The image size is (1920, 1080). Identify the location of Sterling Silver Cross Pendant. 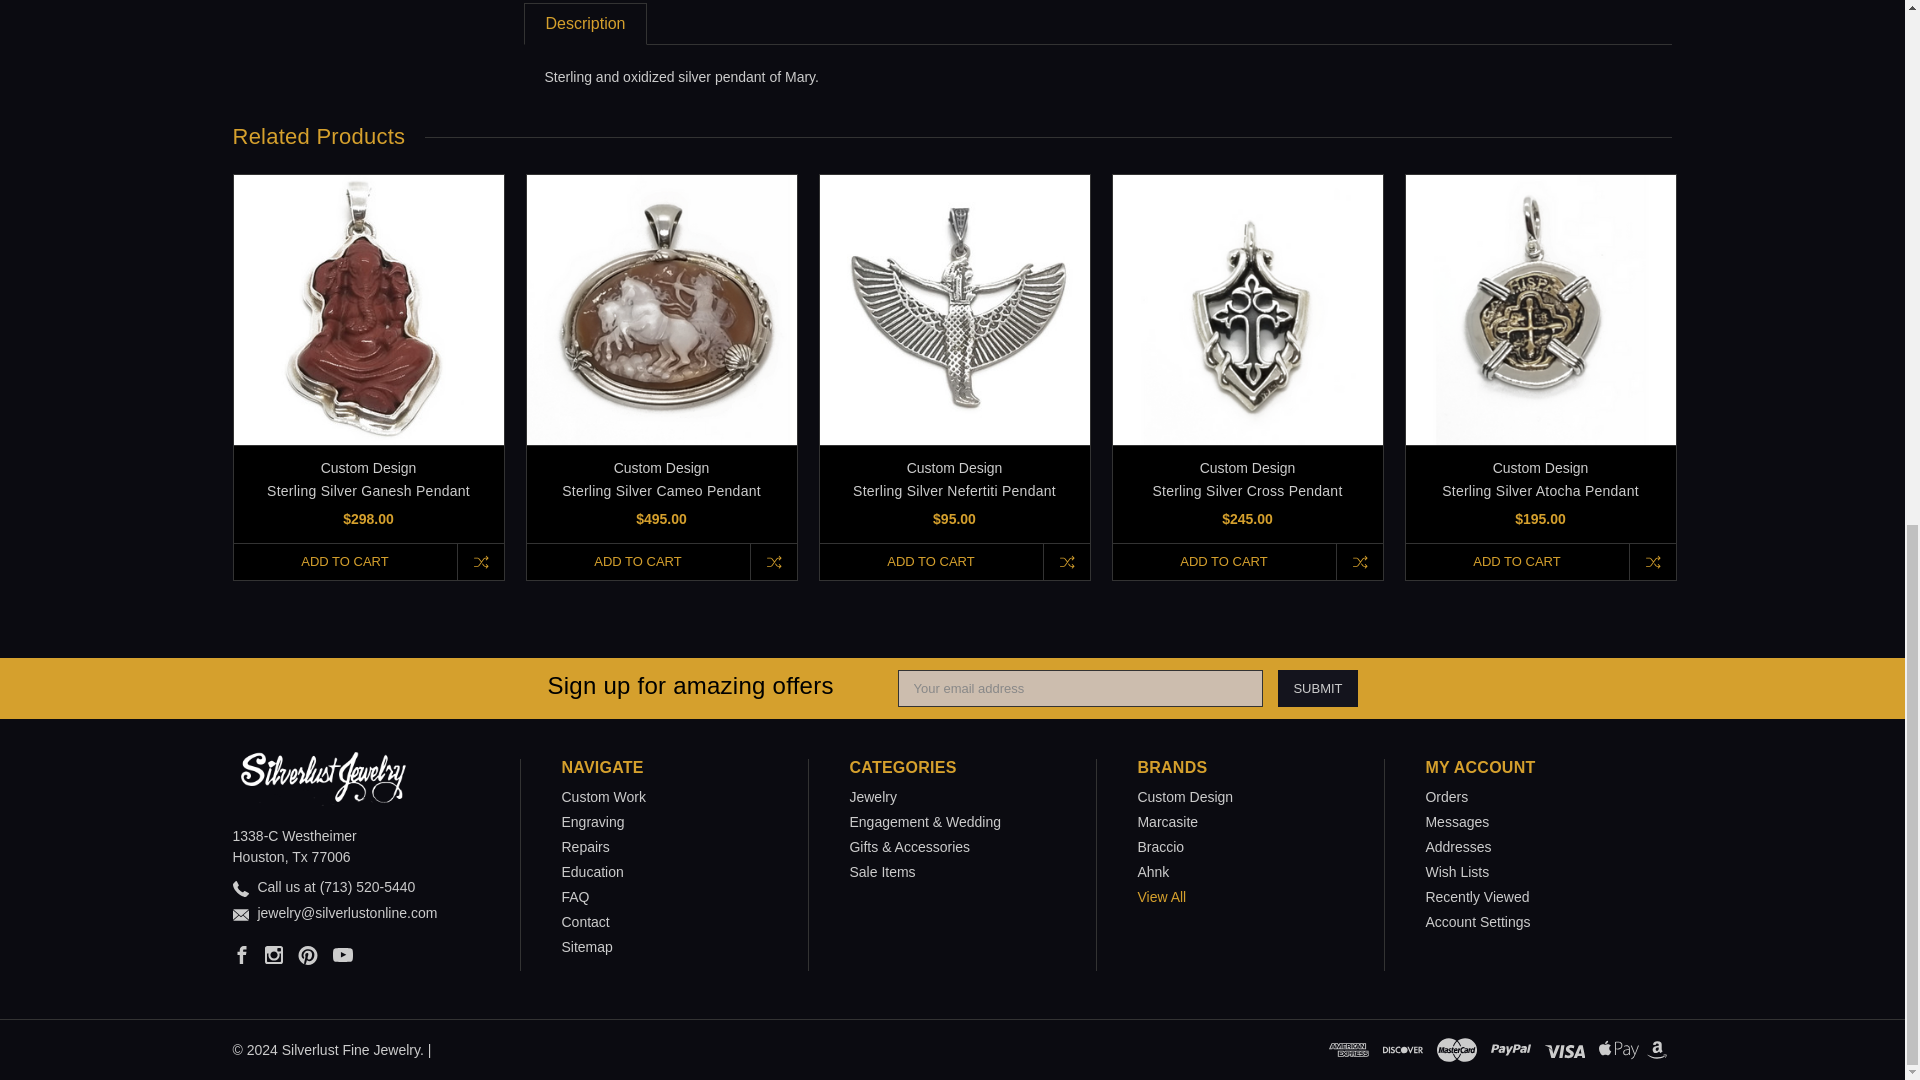
(1246, 309).